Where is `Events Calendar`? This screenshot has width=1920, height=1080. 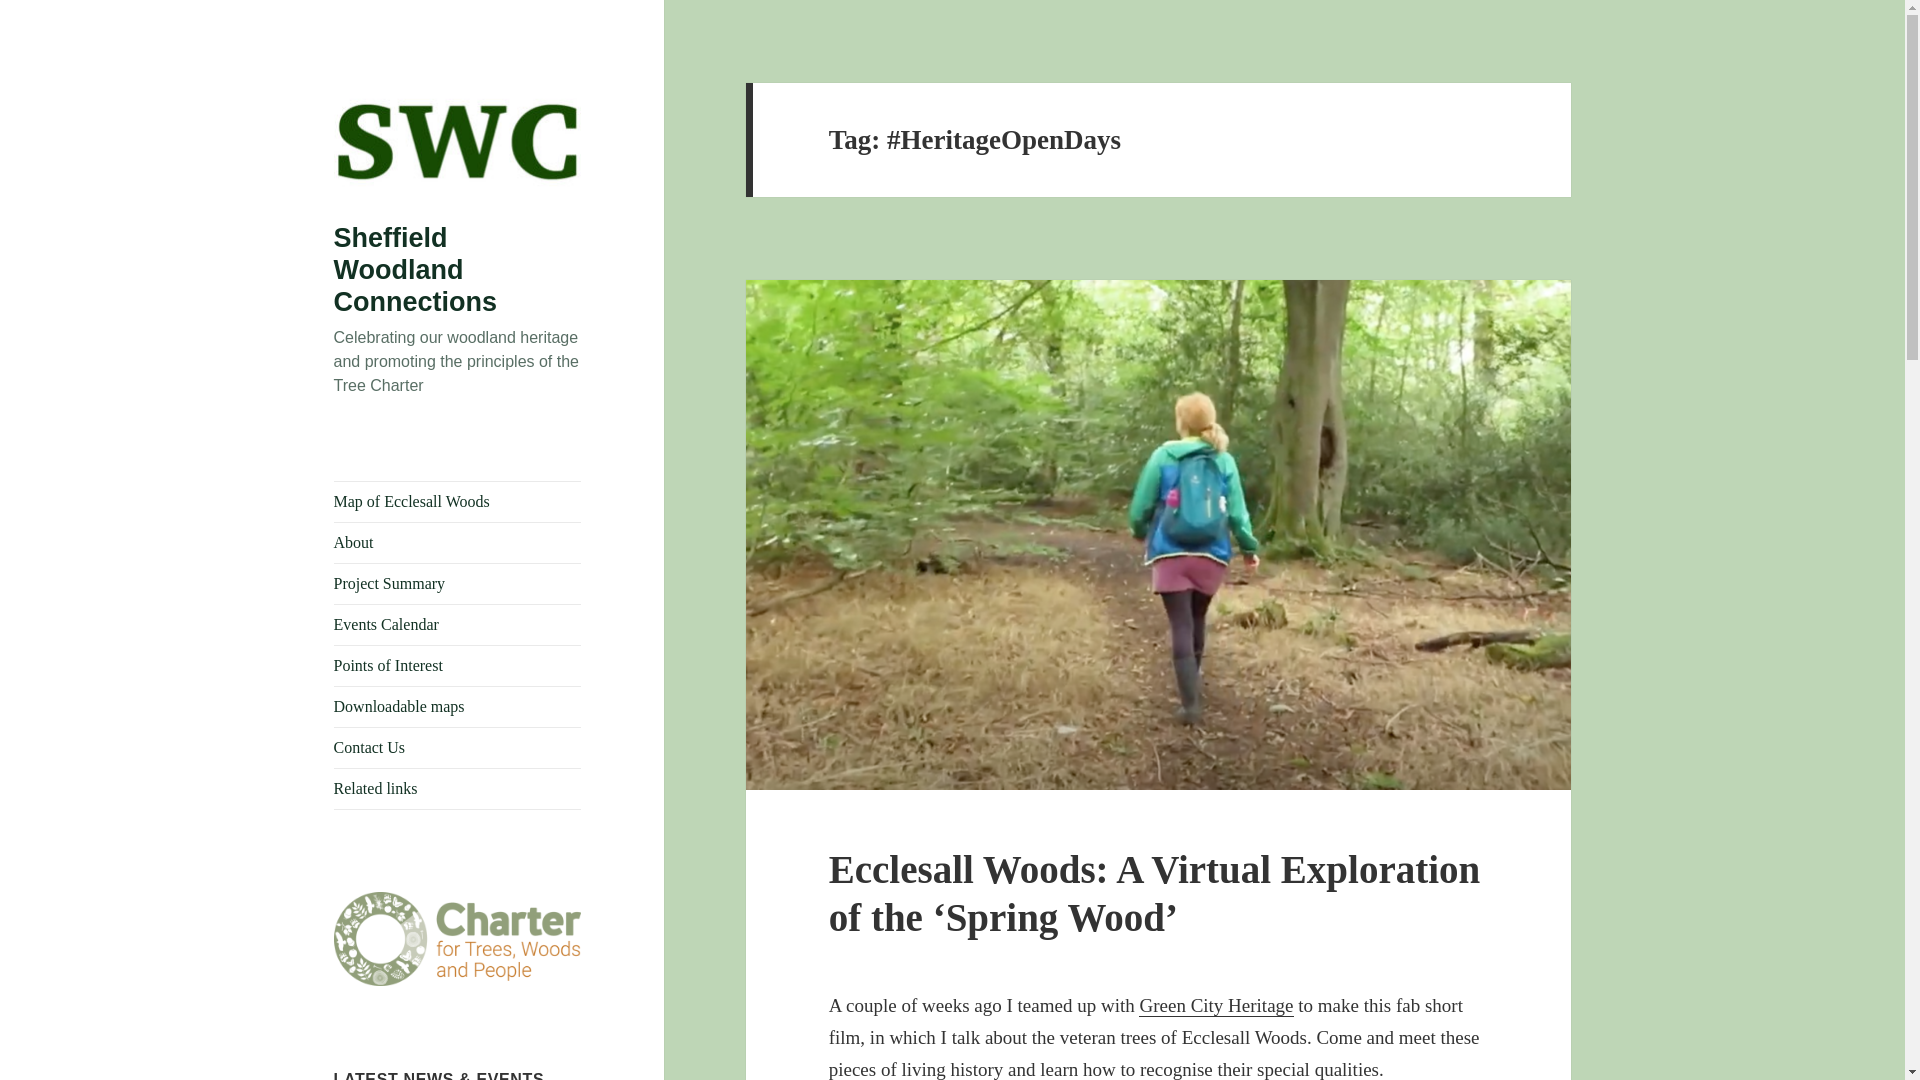 Events Calendar is located at coordinates (458, 624).